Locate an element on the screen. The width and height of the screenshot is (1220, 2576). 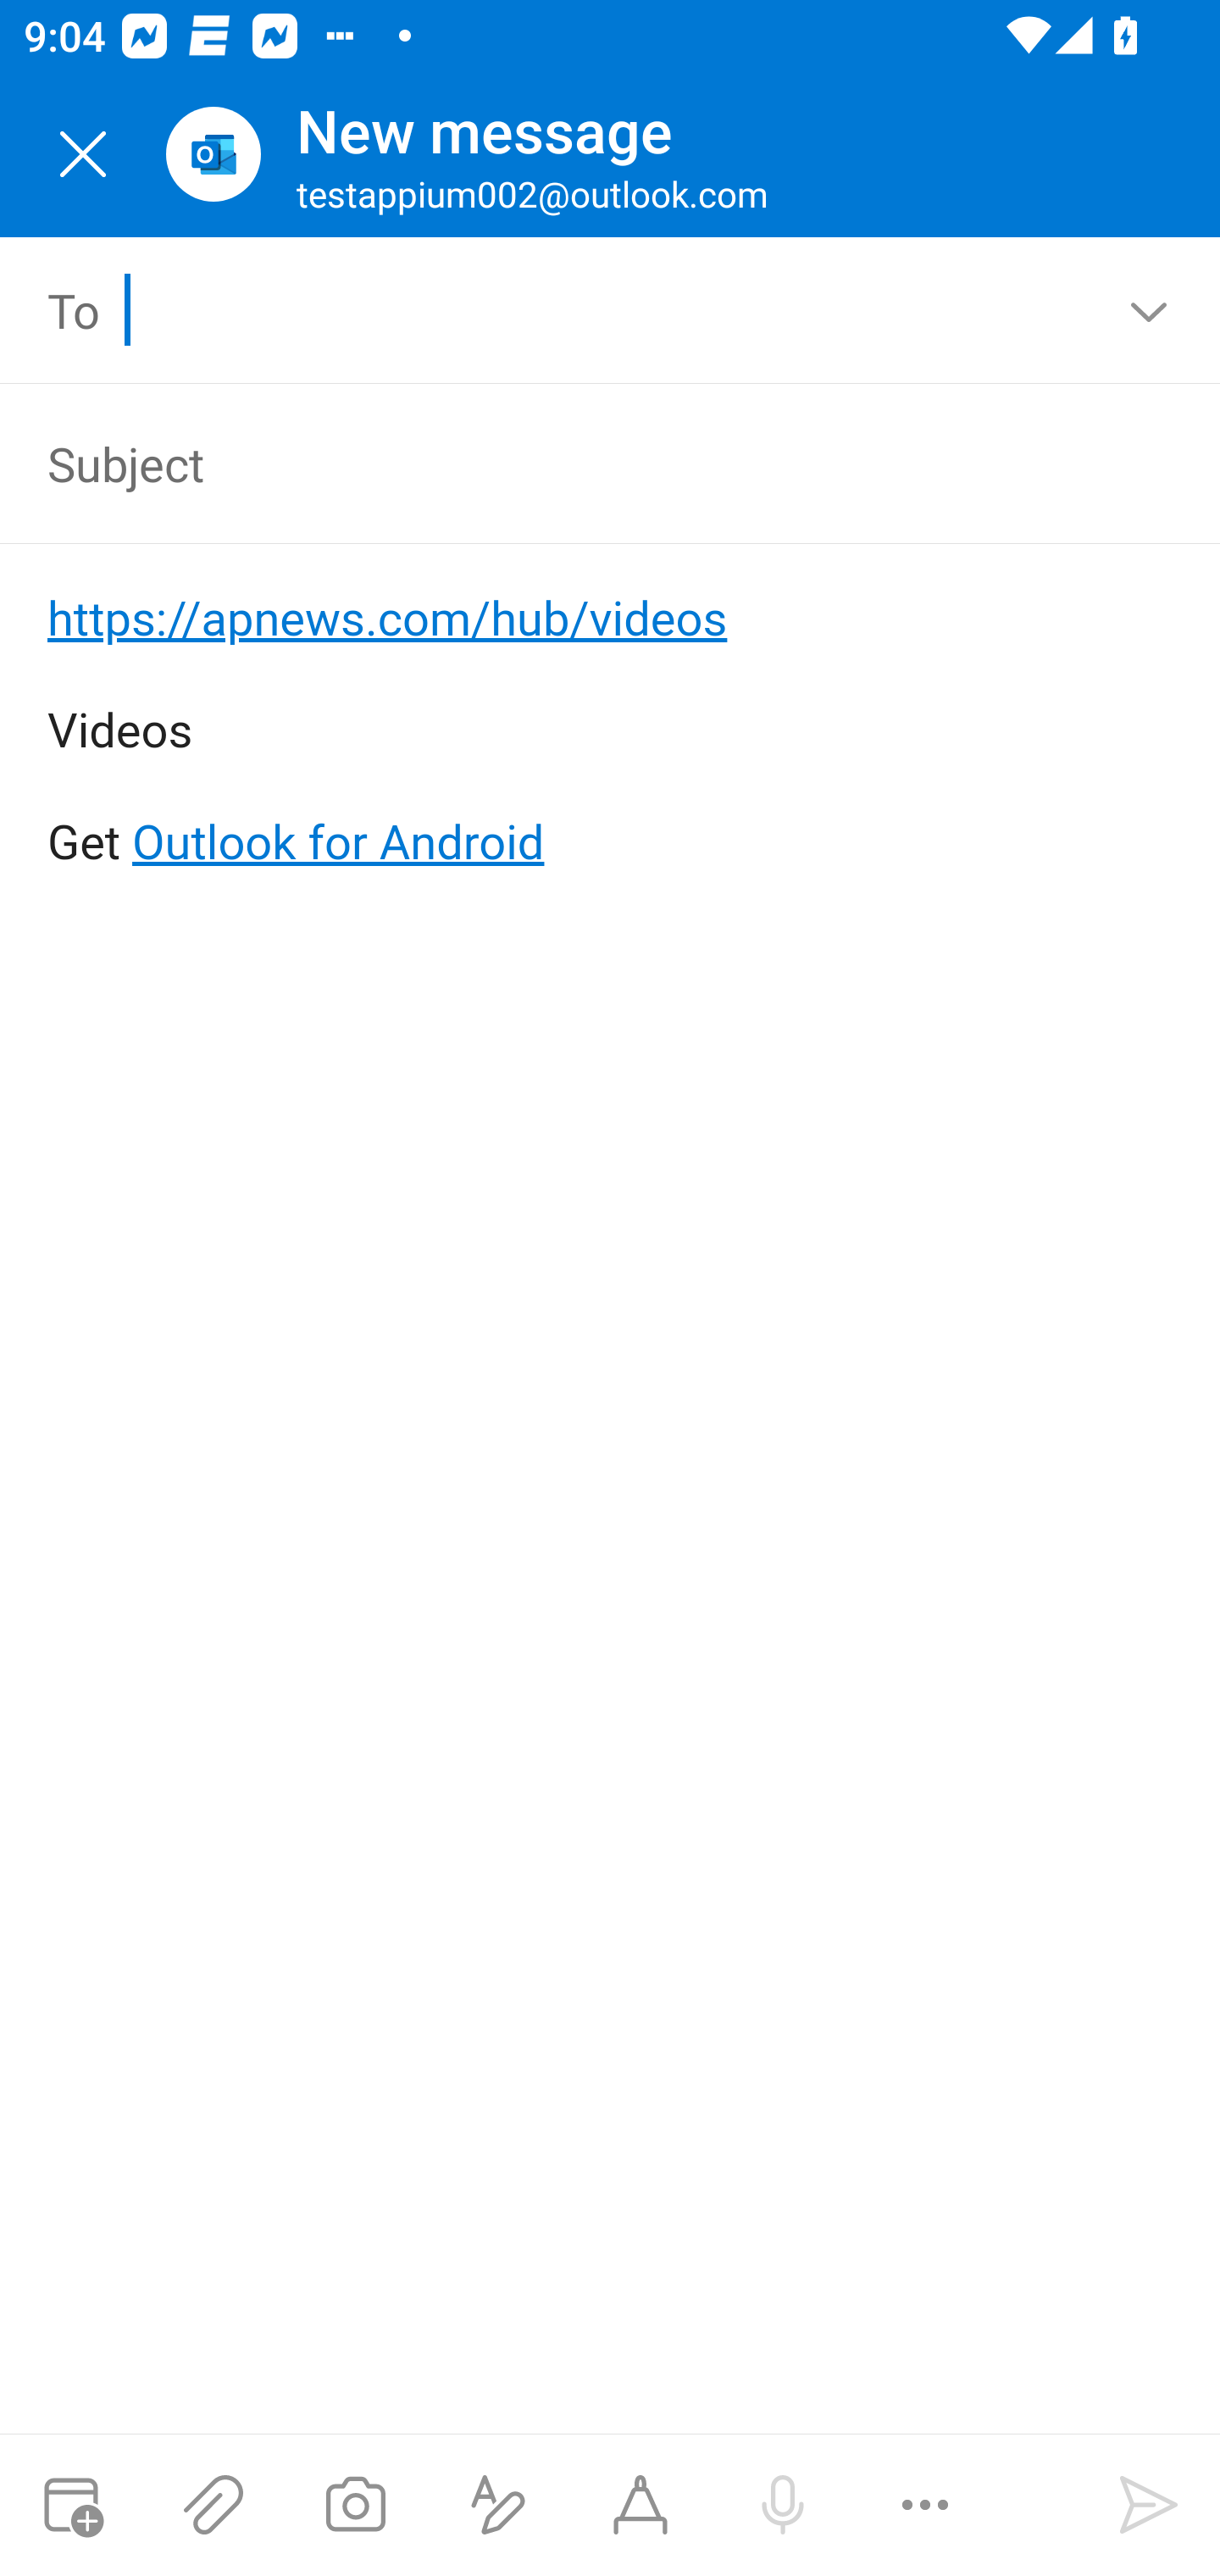
Subject is located at coordinates (563, 463).